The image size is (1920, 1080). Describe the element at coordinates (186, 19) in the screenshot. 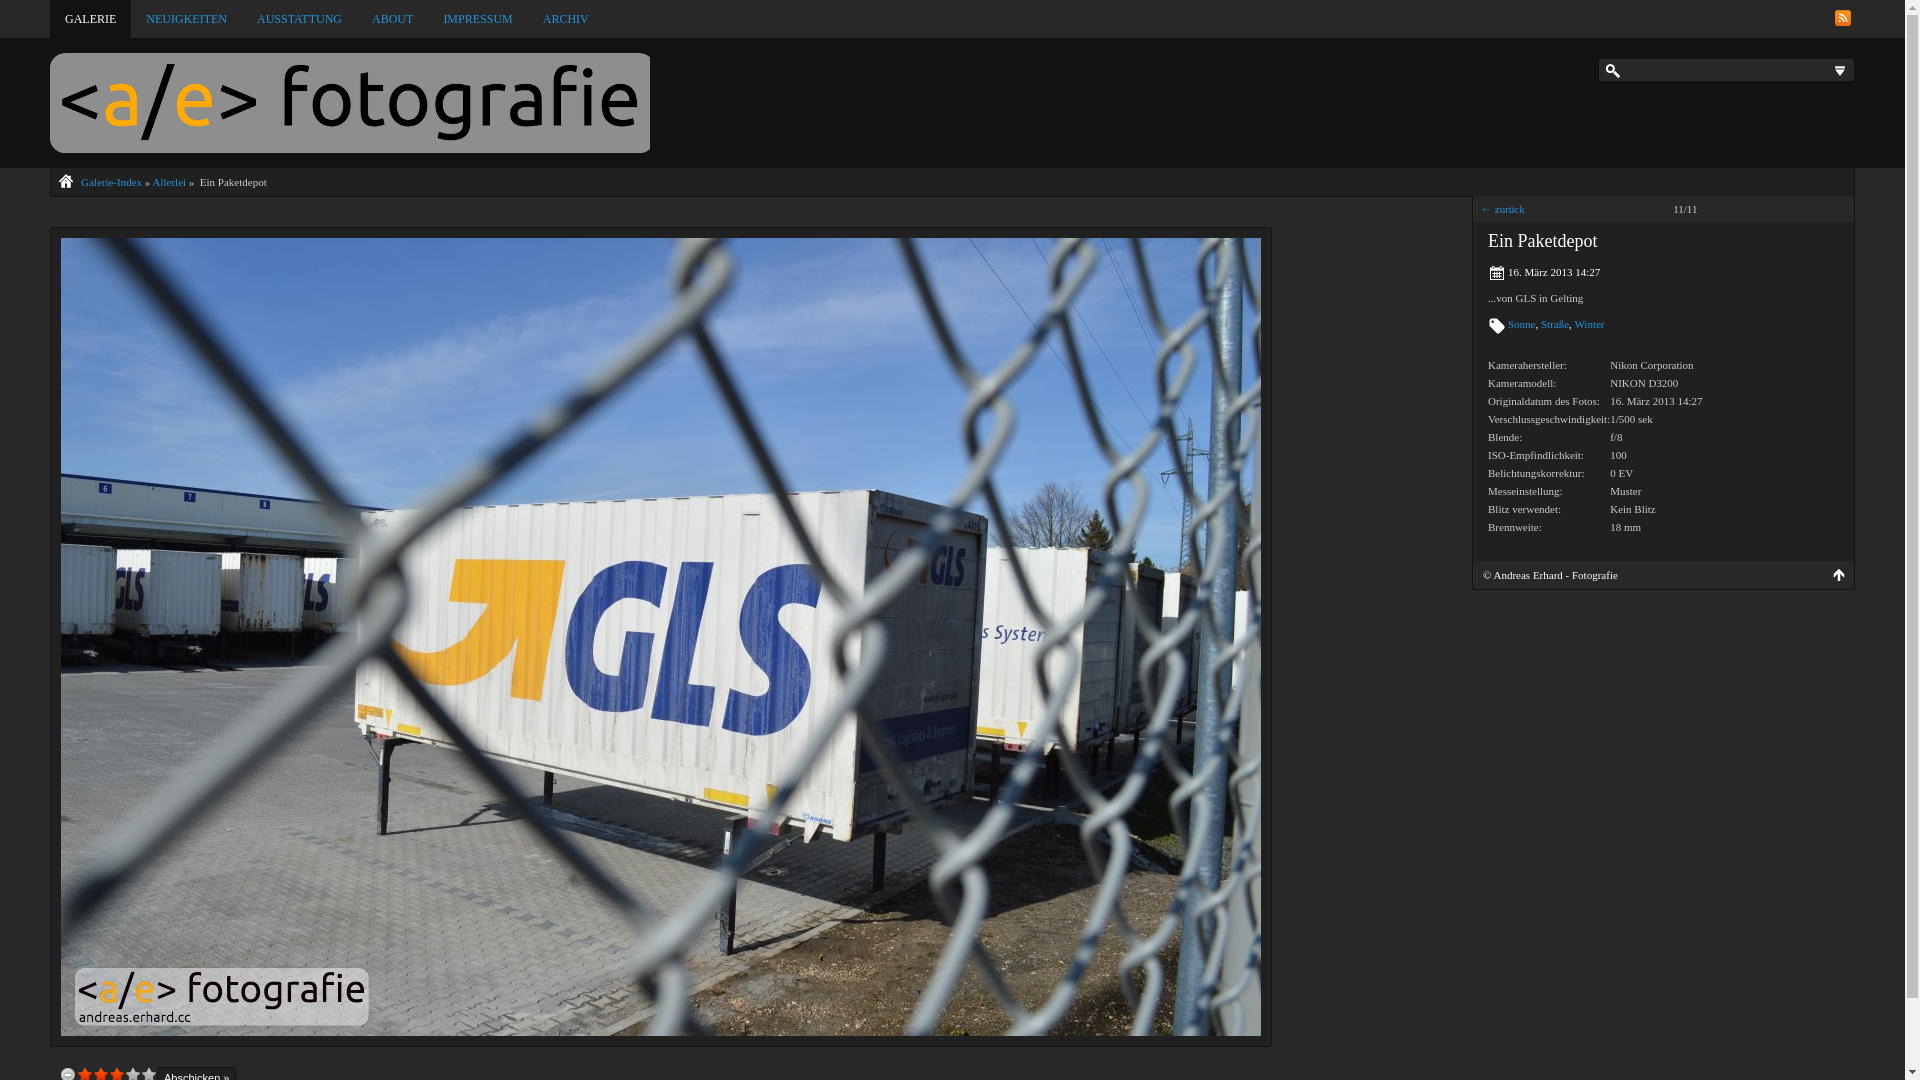

I see `NEUIGKEITEN` at that location.